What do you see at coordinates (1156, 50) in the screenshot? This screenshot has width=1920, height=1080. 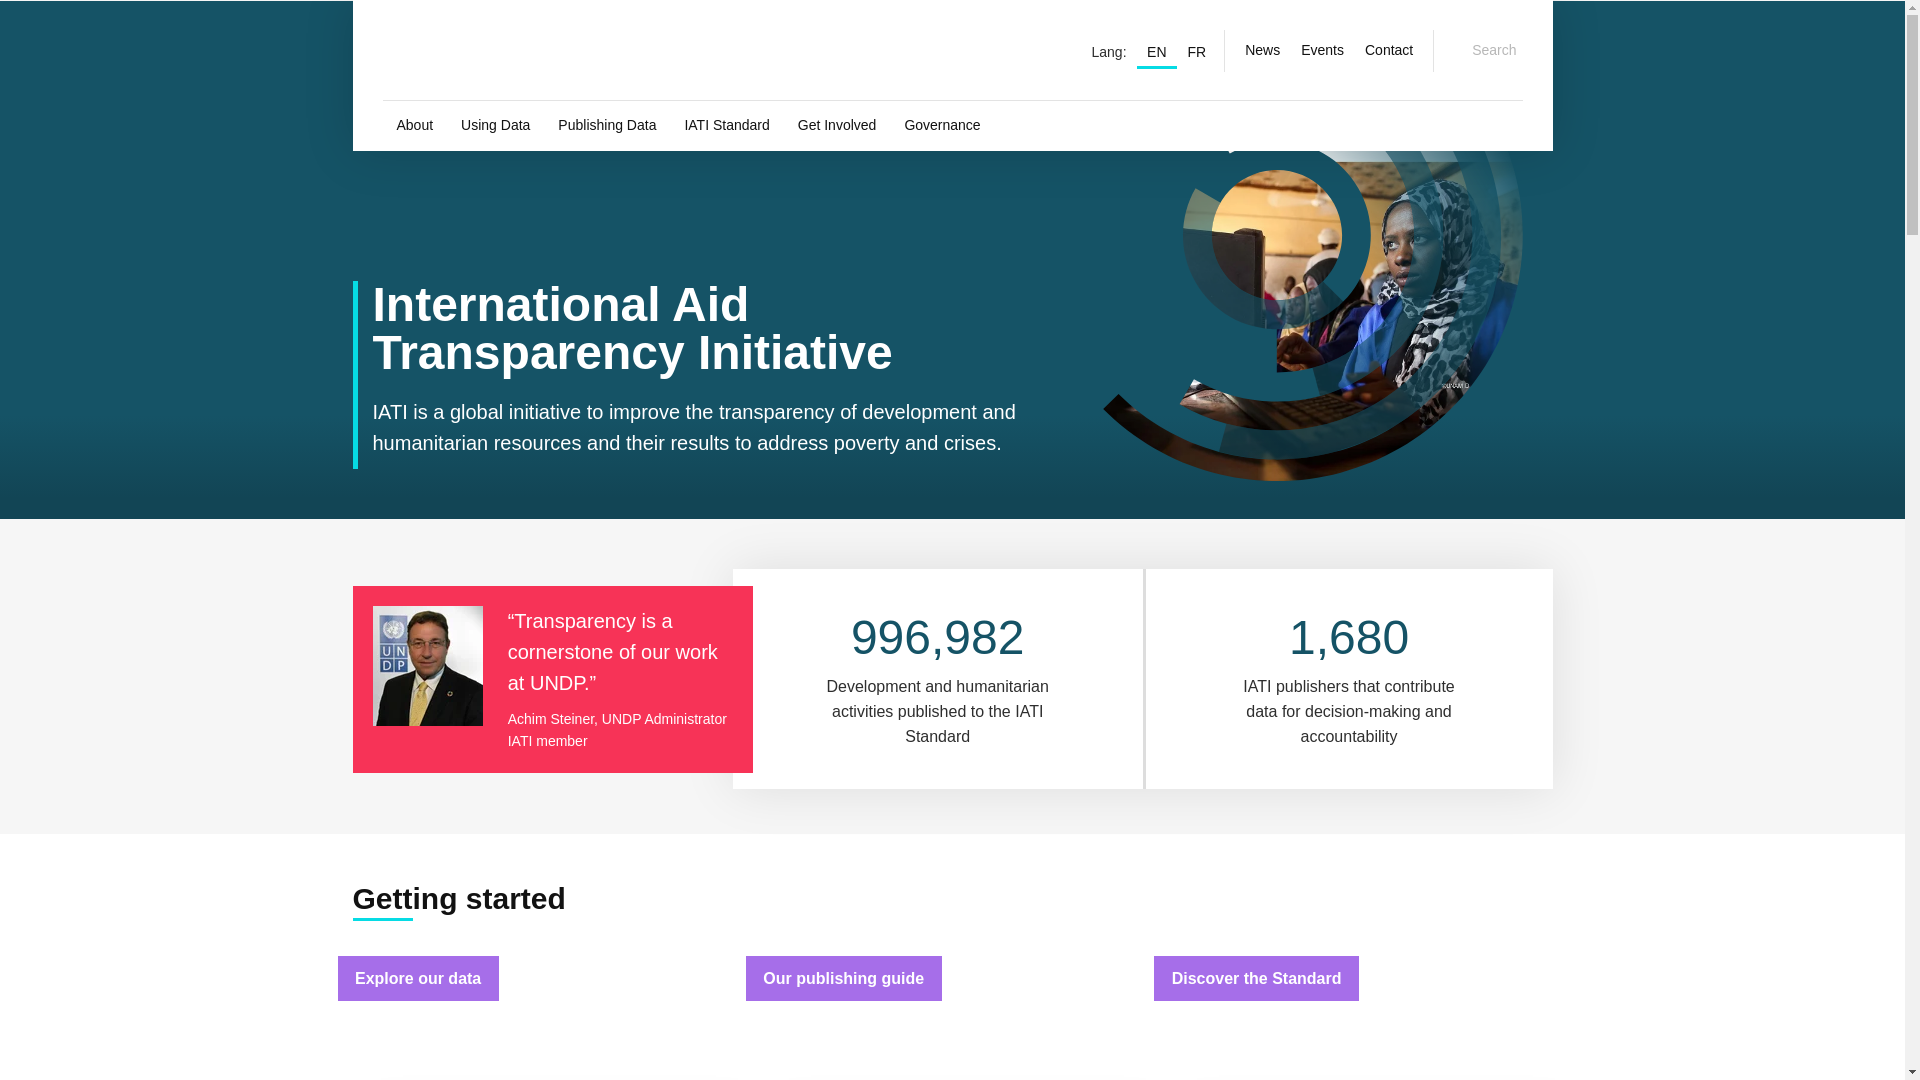 I see `EN` at bounding box center [1156, 50].